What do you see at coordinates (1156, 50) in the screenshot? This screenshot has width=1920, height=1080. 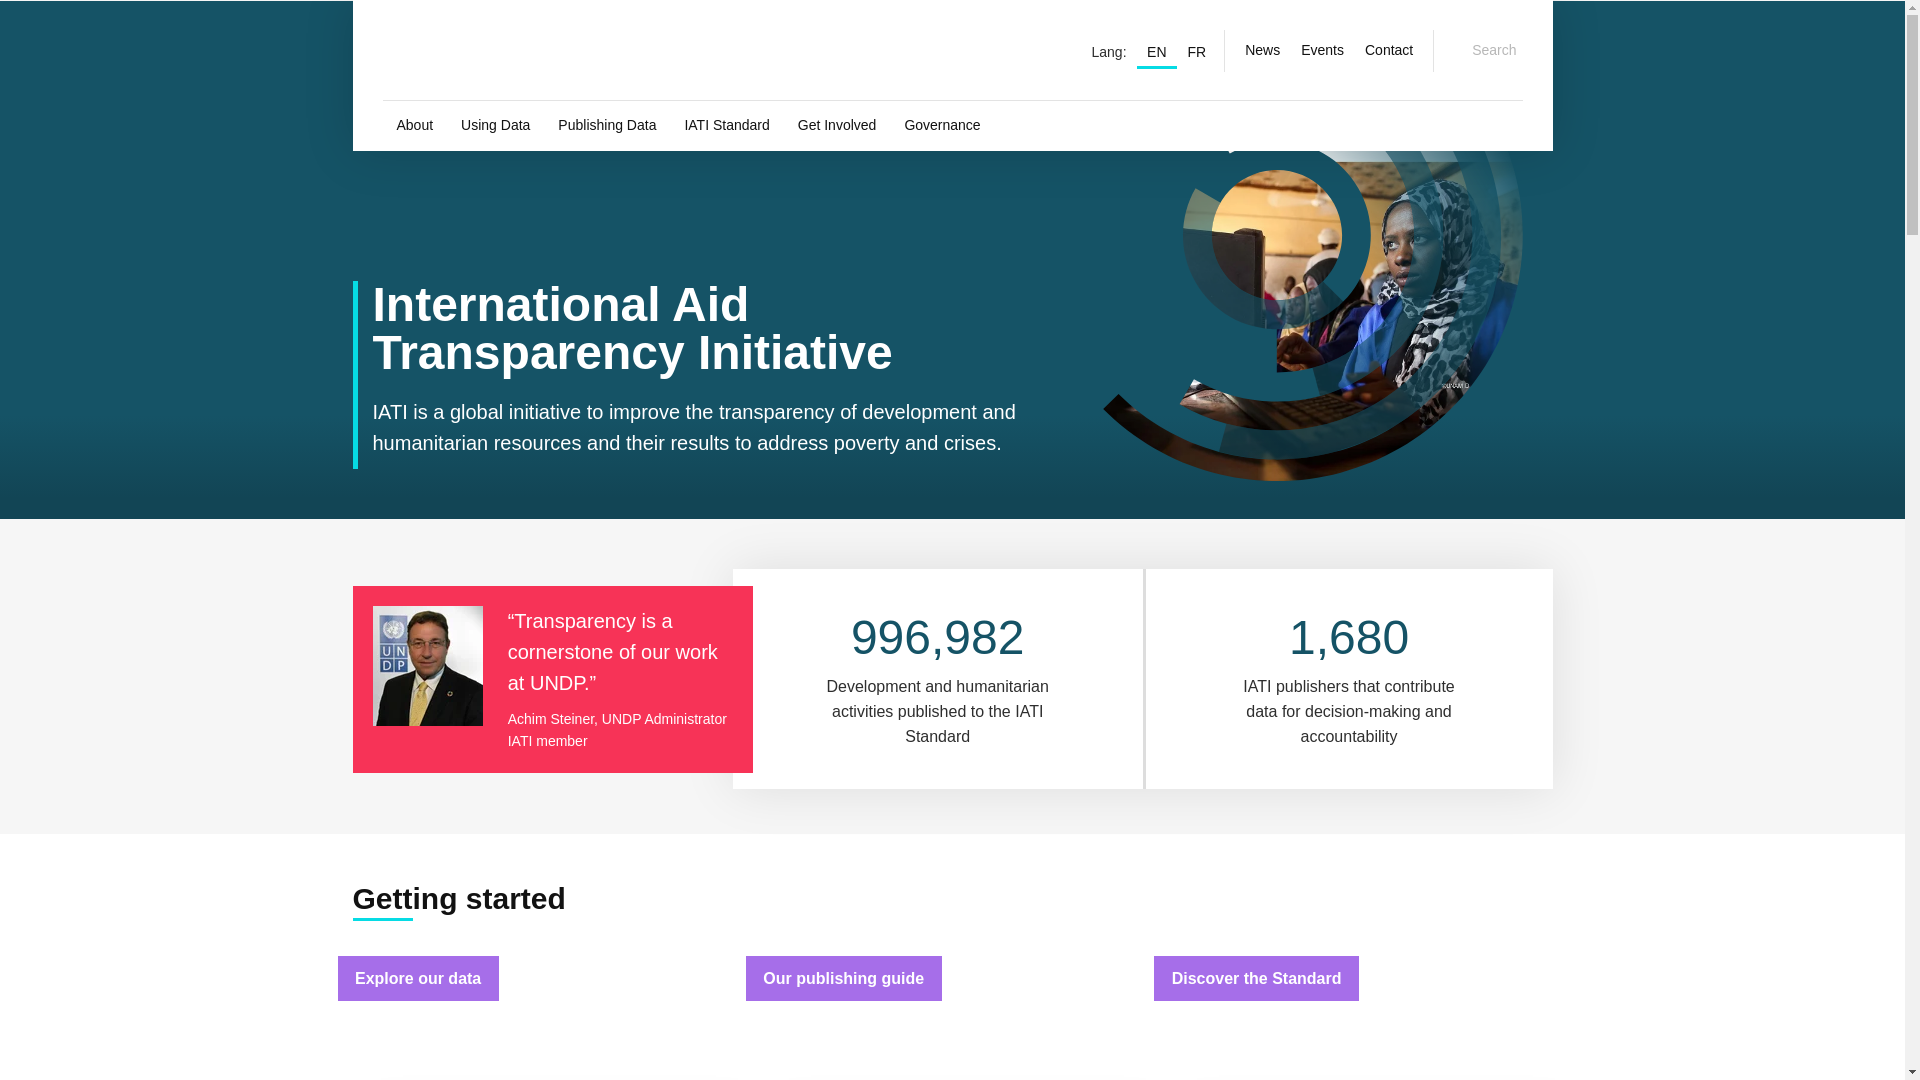 I see `EN` at bounding box center [1156, 50].